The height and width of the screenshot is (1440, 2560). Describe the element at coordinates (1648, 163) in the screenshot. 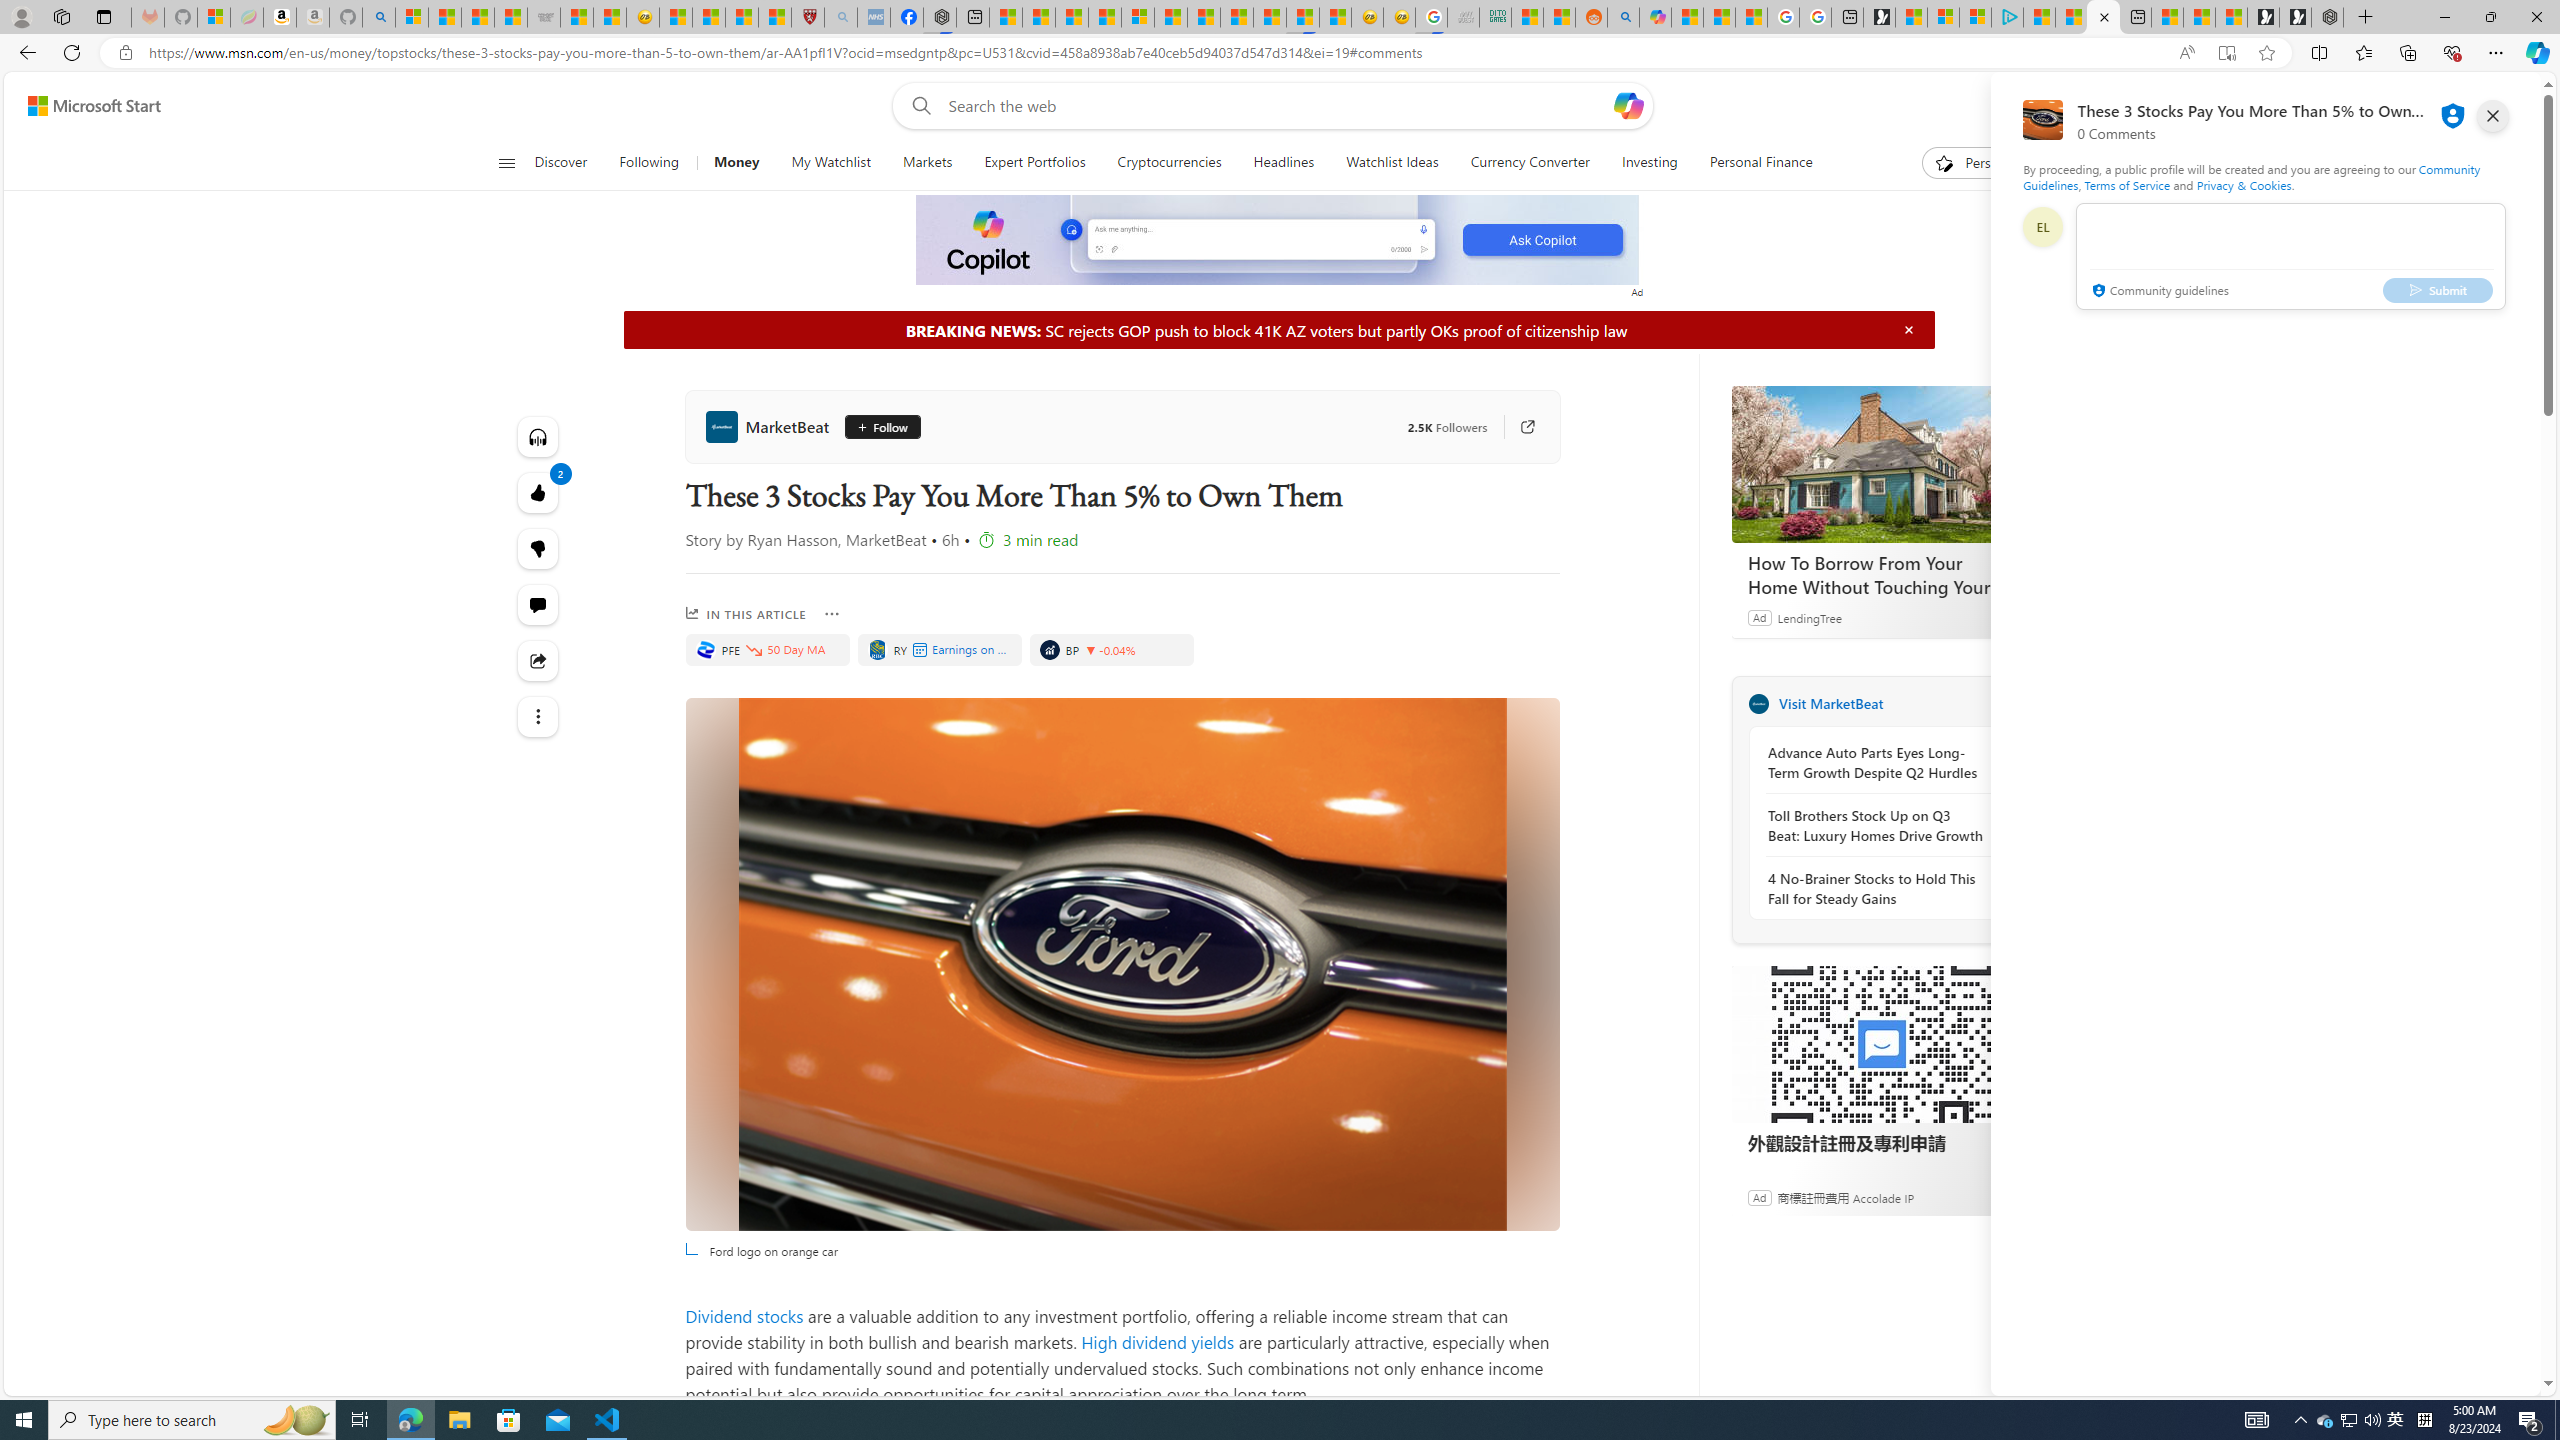

I see `Investing` at that location.